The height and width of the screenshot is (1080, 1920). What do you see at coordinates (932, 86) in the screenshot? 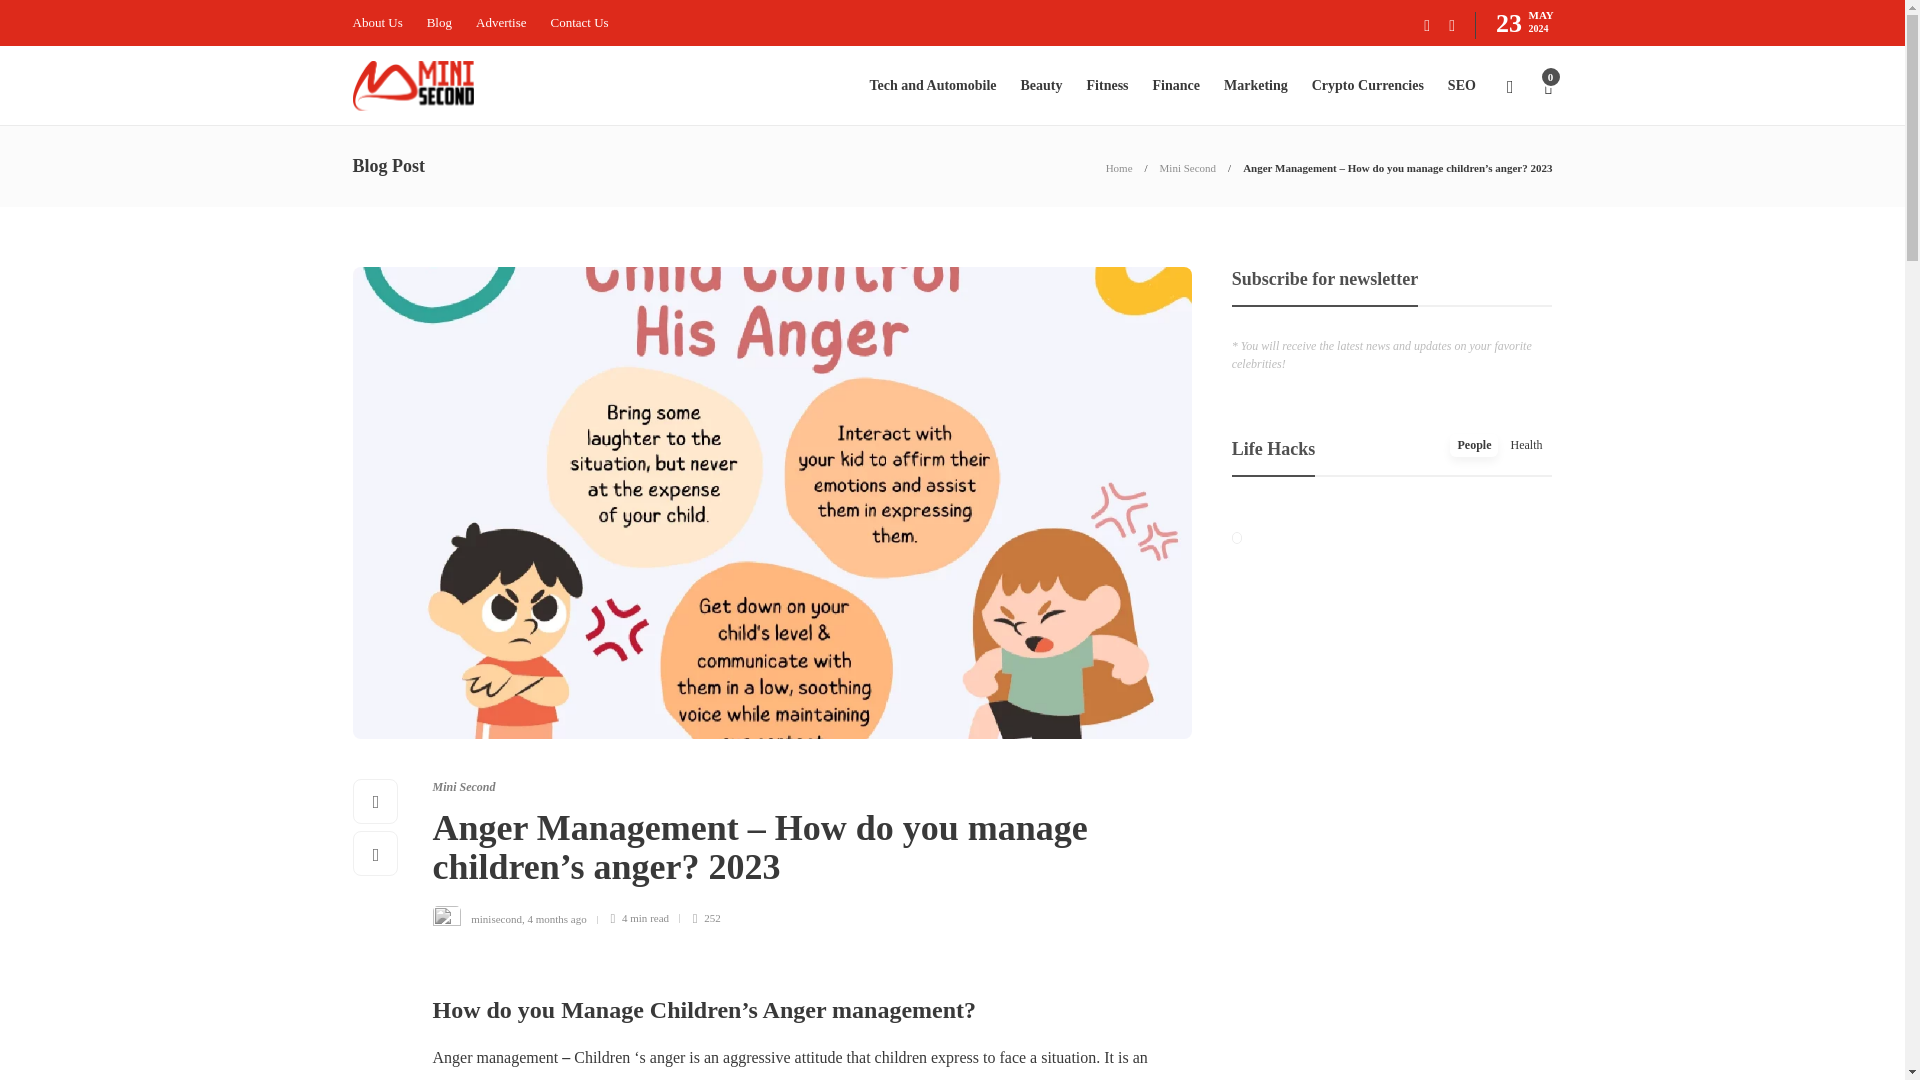
I see `Tech and Automobile` at bounding box center [932, 86].